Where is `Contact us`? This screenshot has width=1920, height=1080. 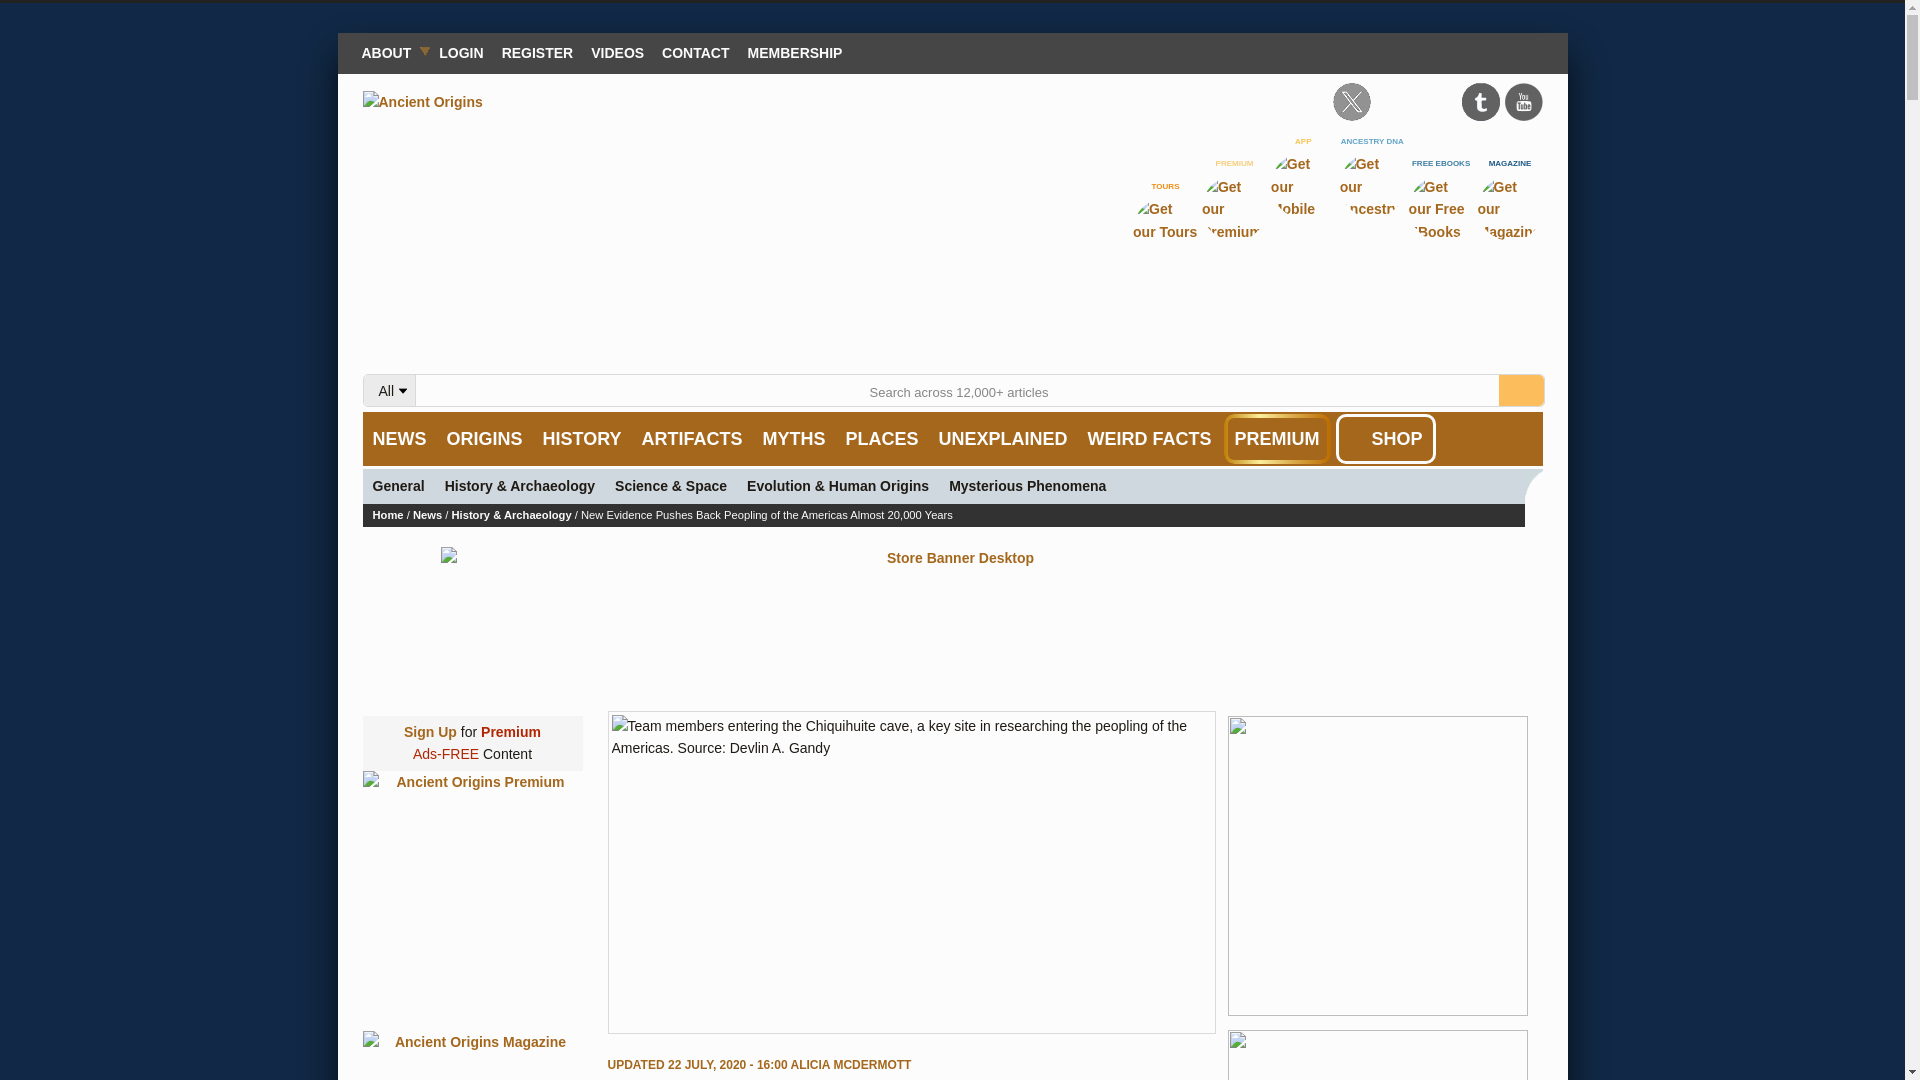
Contact us is located at coordinates (694, 52).